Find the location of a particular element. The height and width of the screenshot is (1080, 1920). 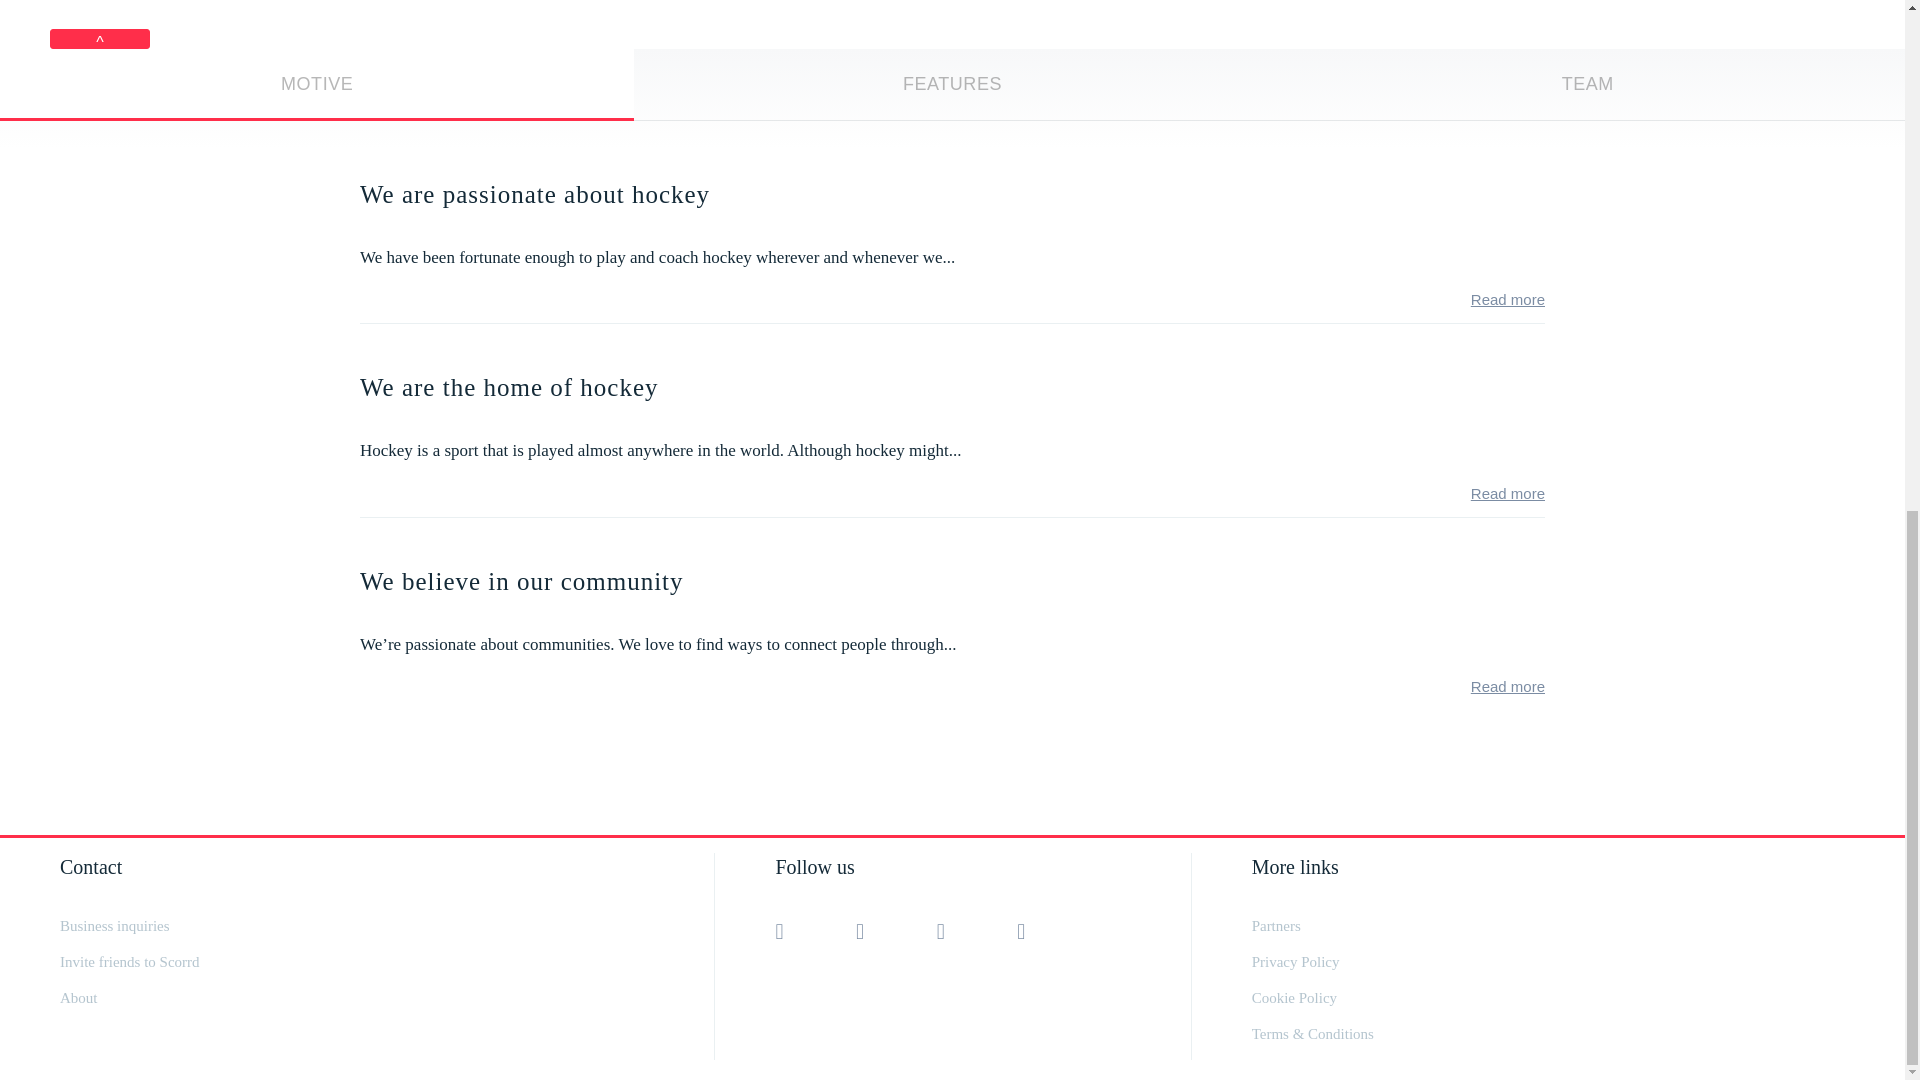

Why is located at coordinates (316, 84).